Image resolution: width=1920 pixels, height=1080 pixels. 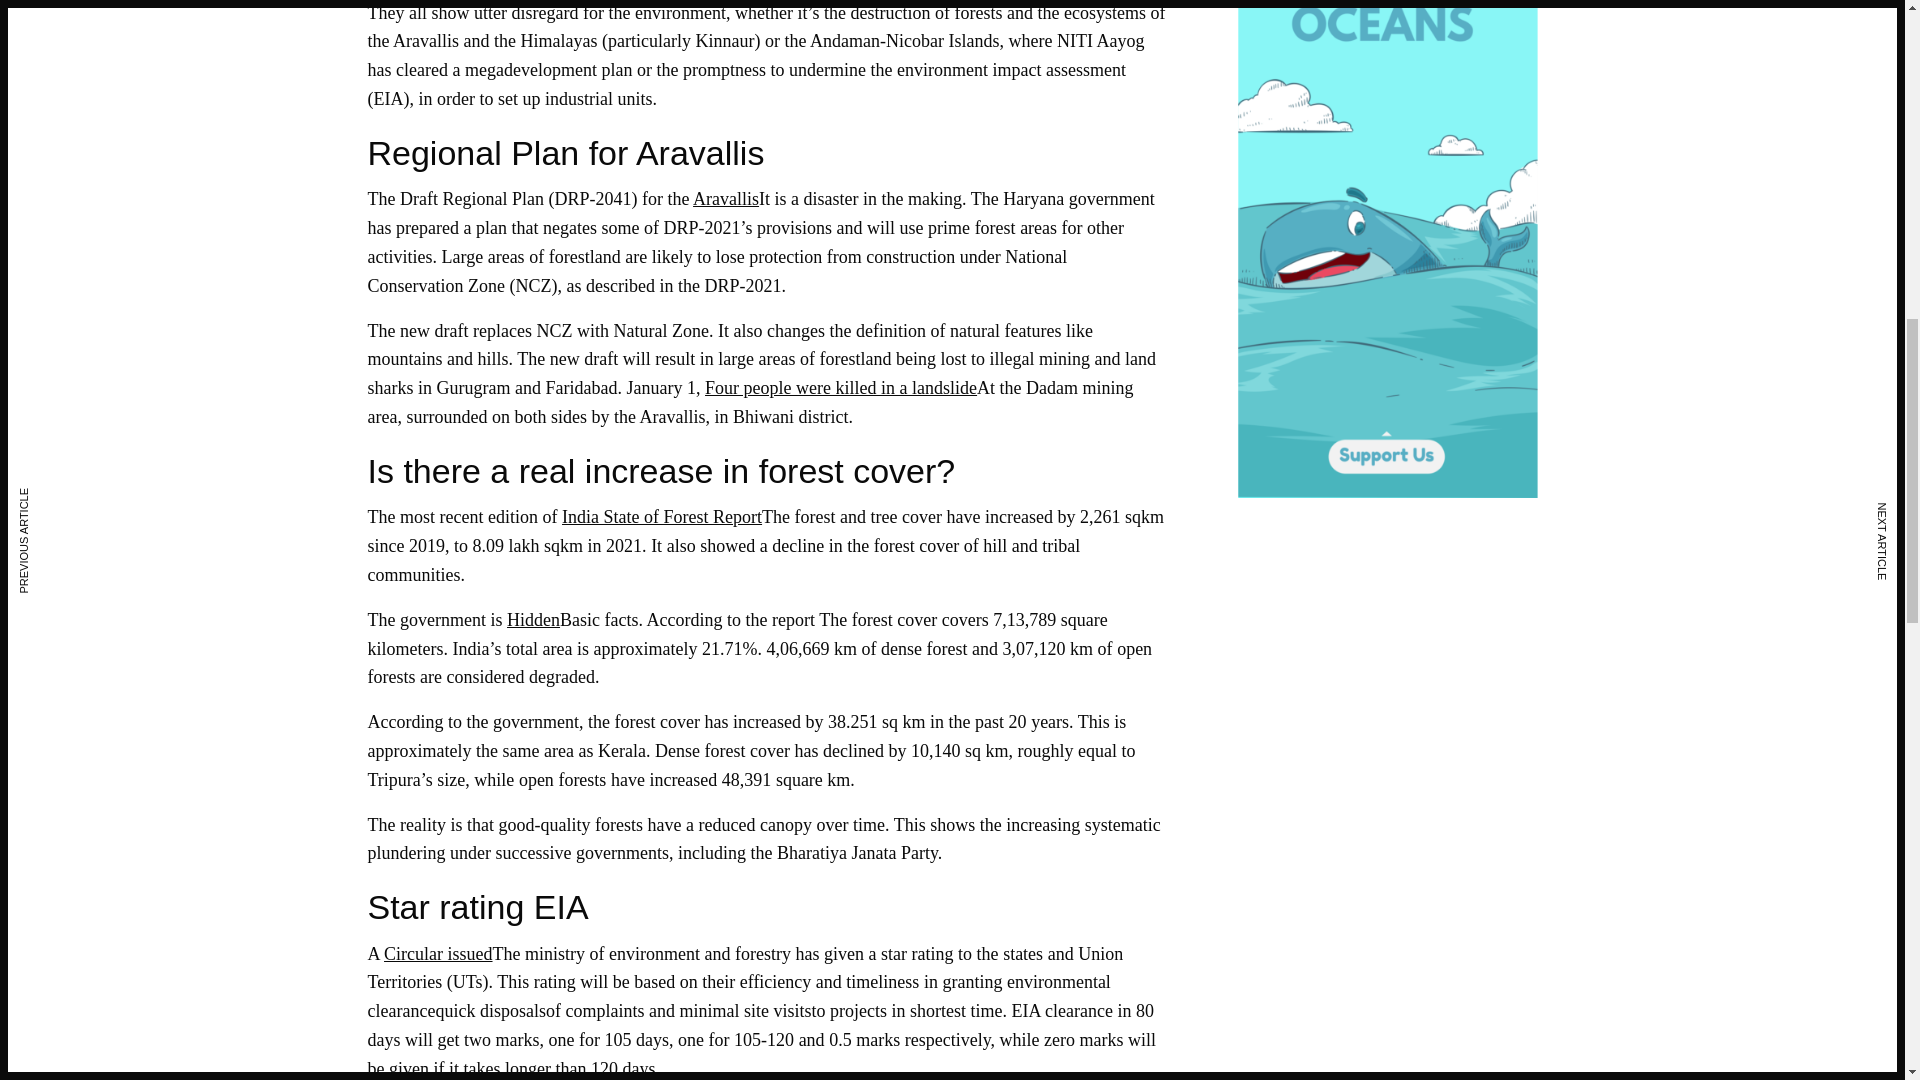 What do you see at coordinates (662, 516) in the screenshot?
I see `India State of Forest Report` at bounding box center [662, 516].